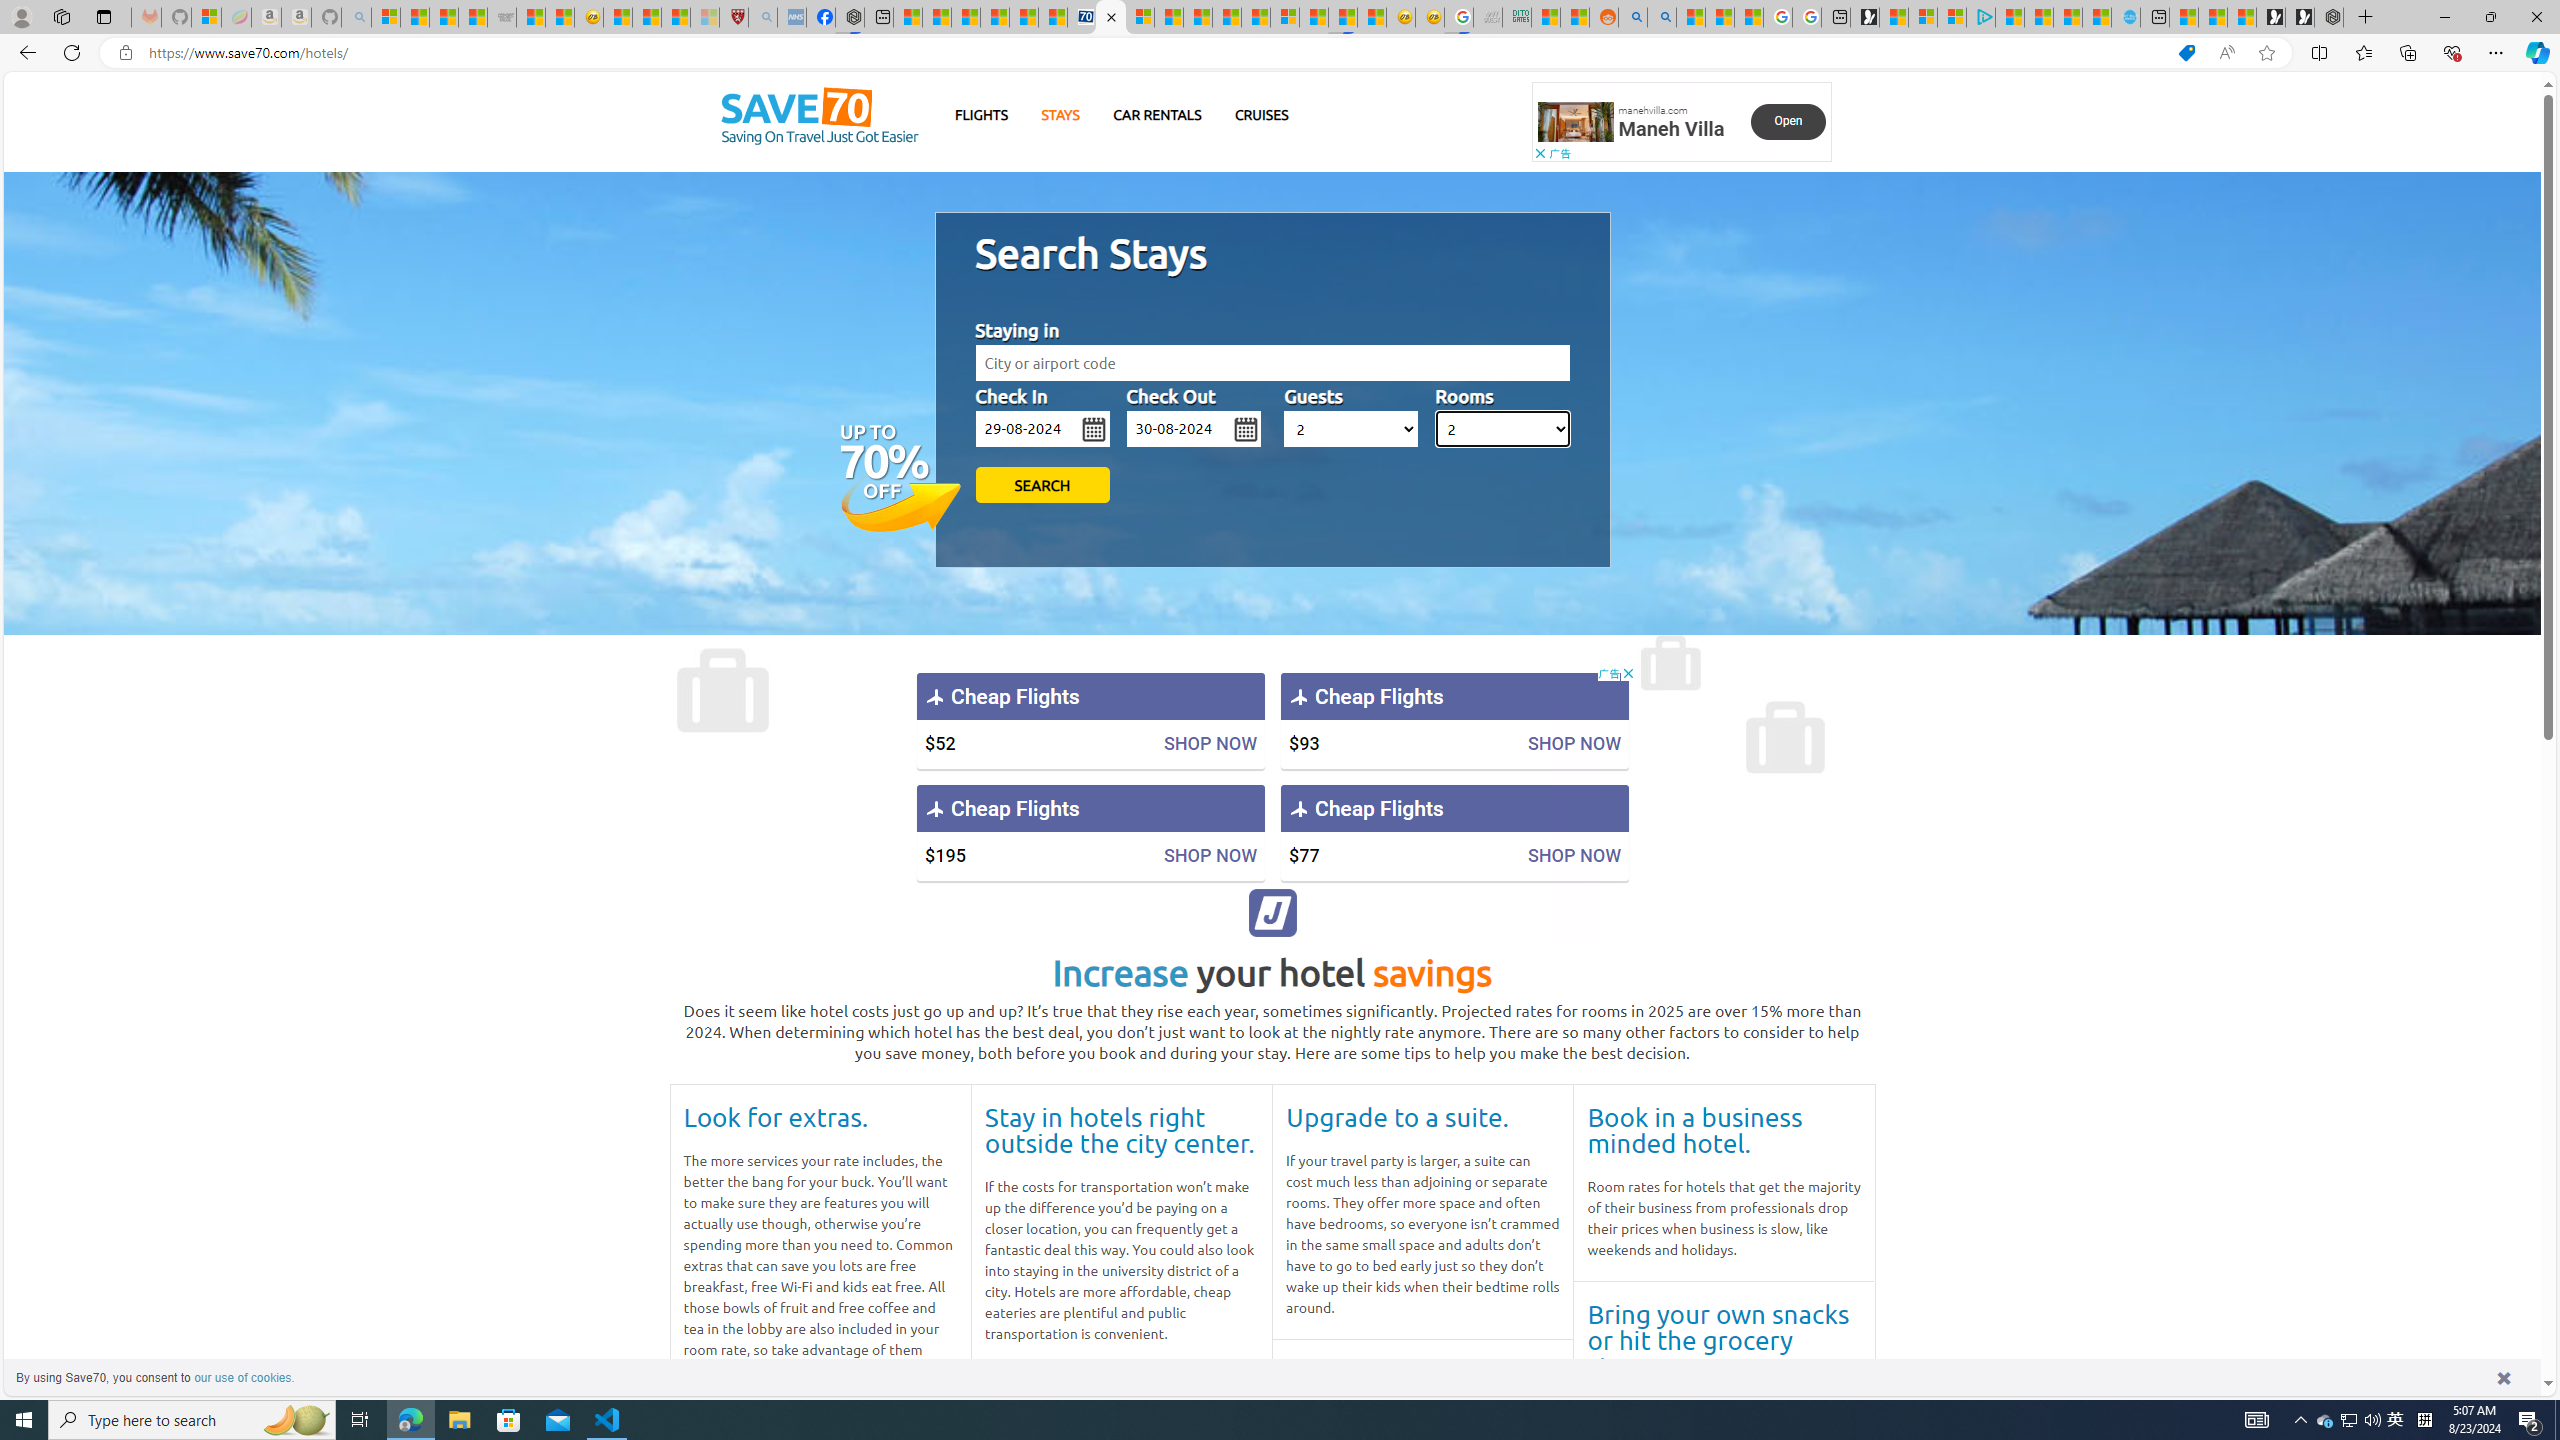  I want to click on Class: ns-pn6gp-e-2 svg-anchor text-button-final, so click(1788, 121).